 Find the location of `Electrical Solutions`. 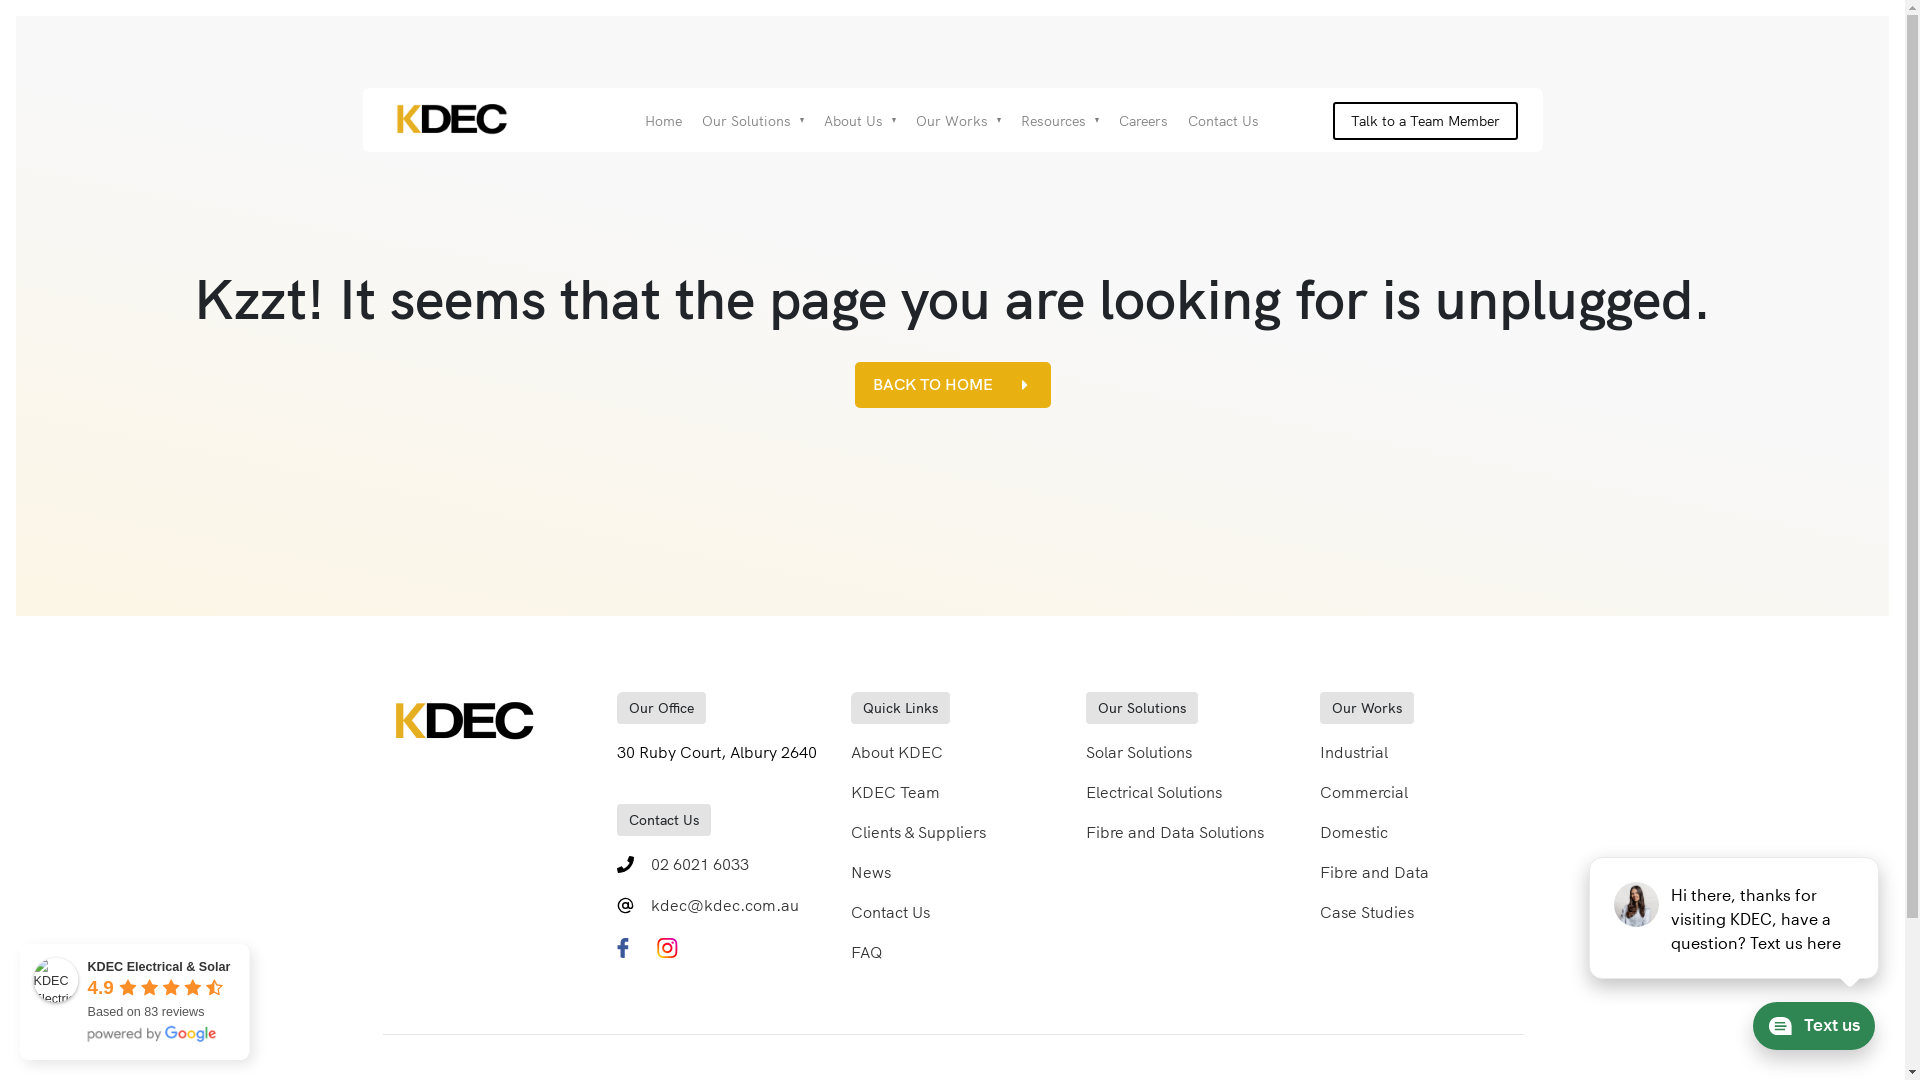

Electrical Solutions is located at coordinates (1154, 792).